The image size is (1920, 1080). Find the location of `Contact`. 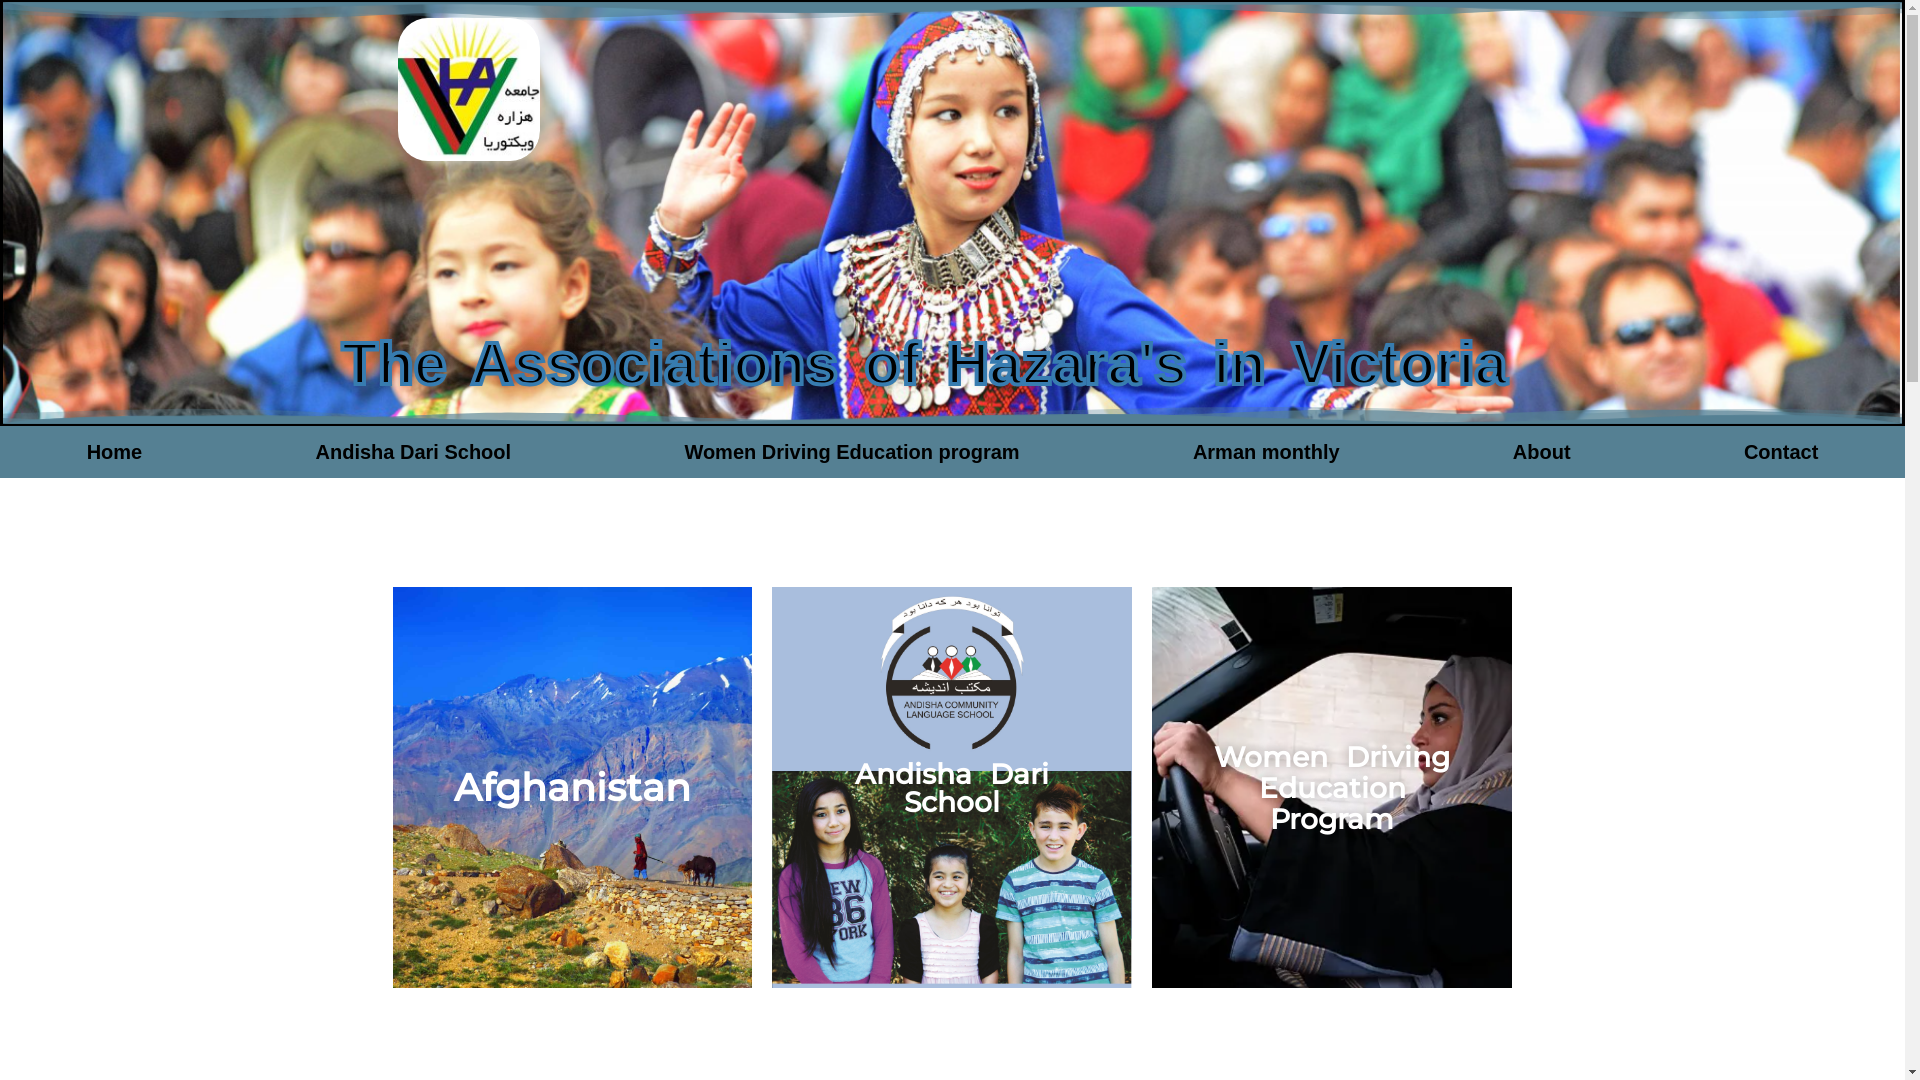

Contact is located at coordinates (1781, 452).